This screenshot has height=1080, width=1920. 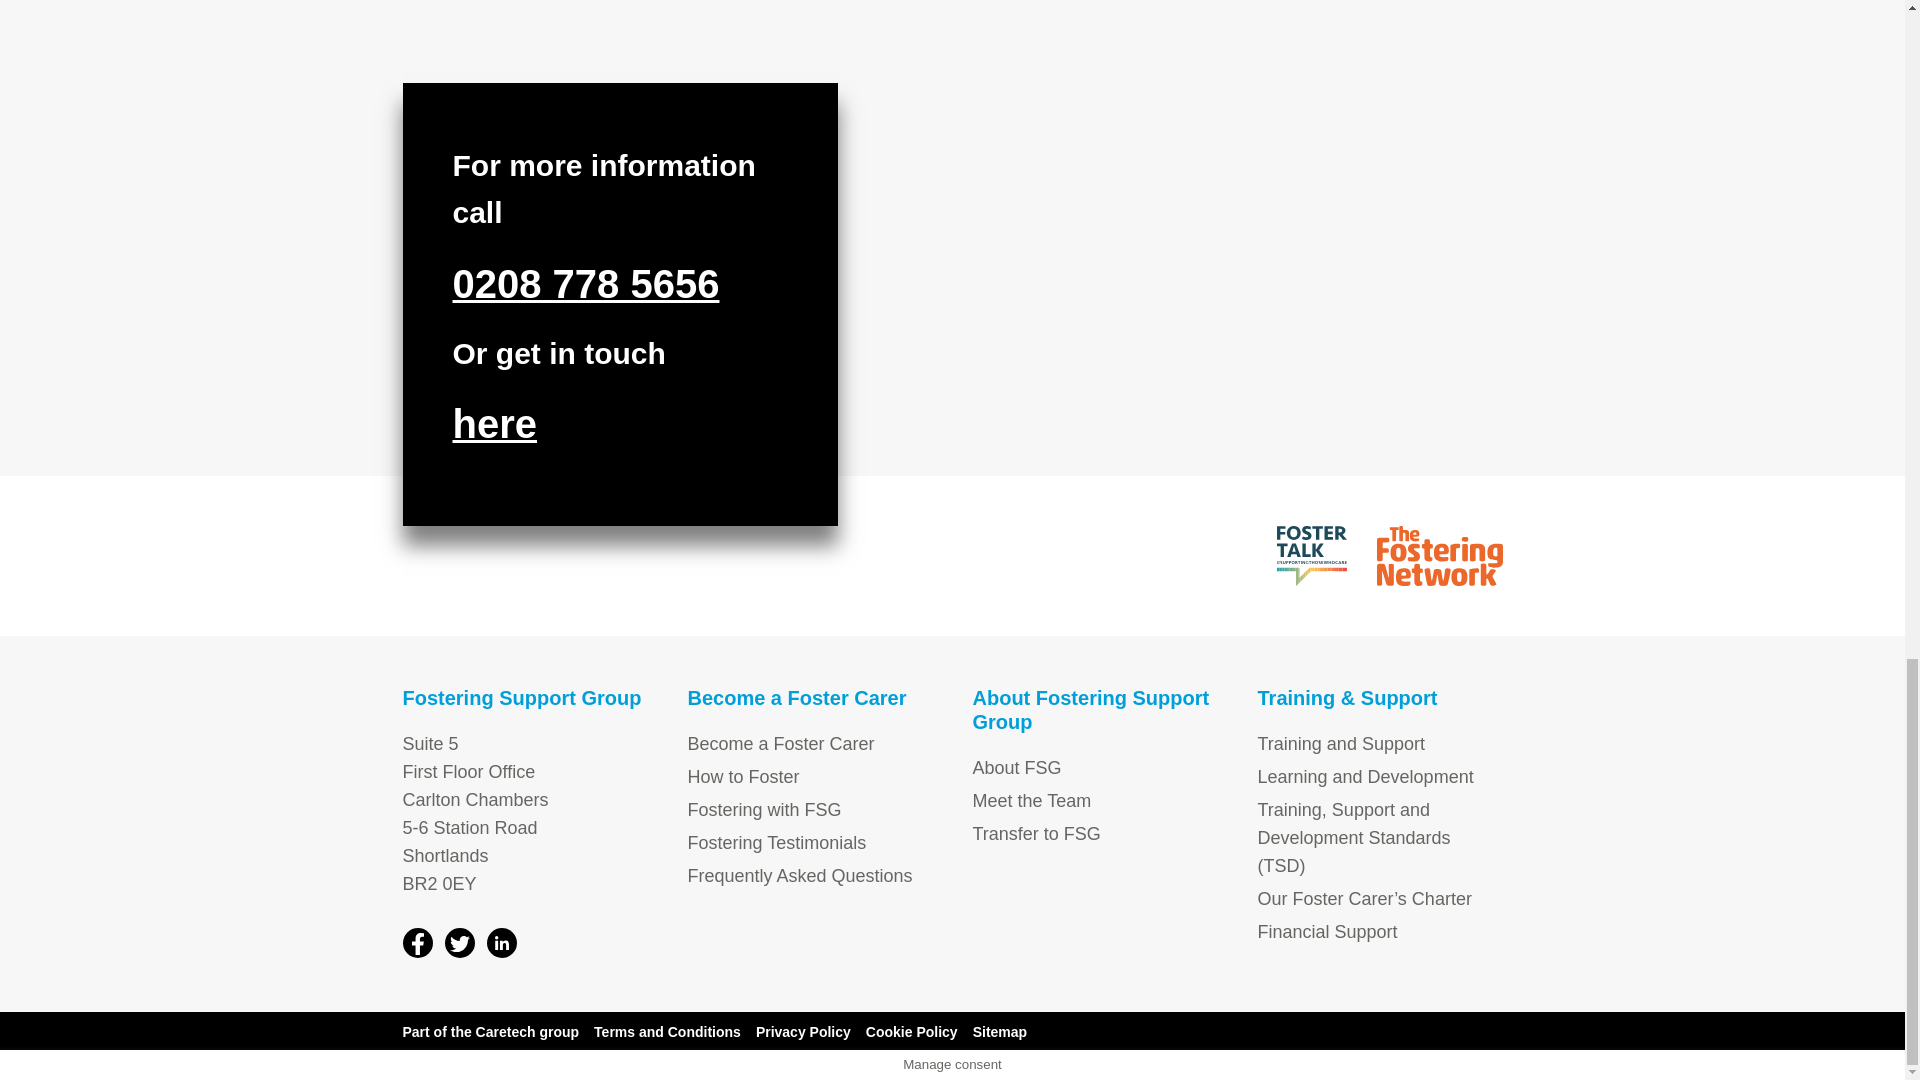 What do you see at coordinates (494, 427) in the screenshot?
I see `here` at bounding box center [494, 427].